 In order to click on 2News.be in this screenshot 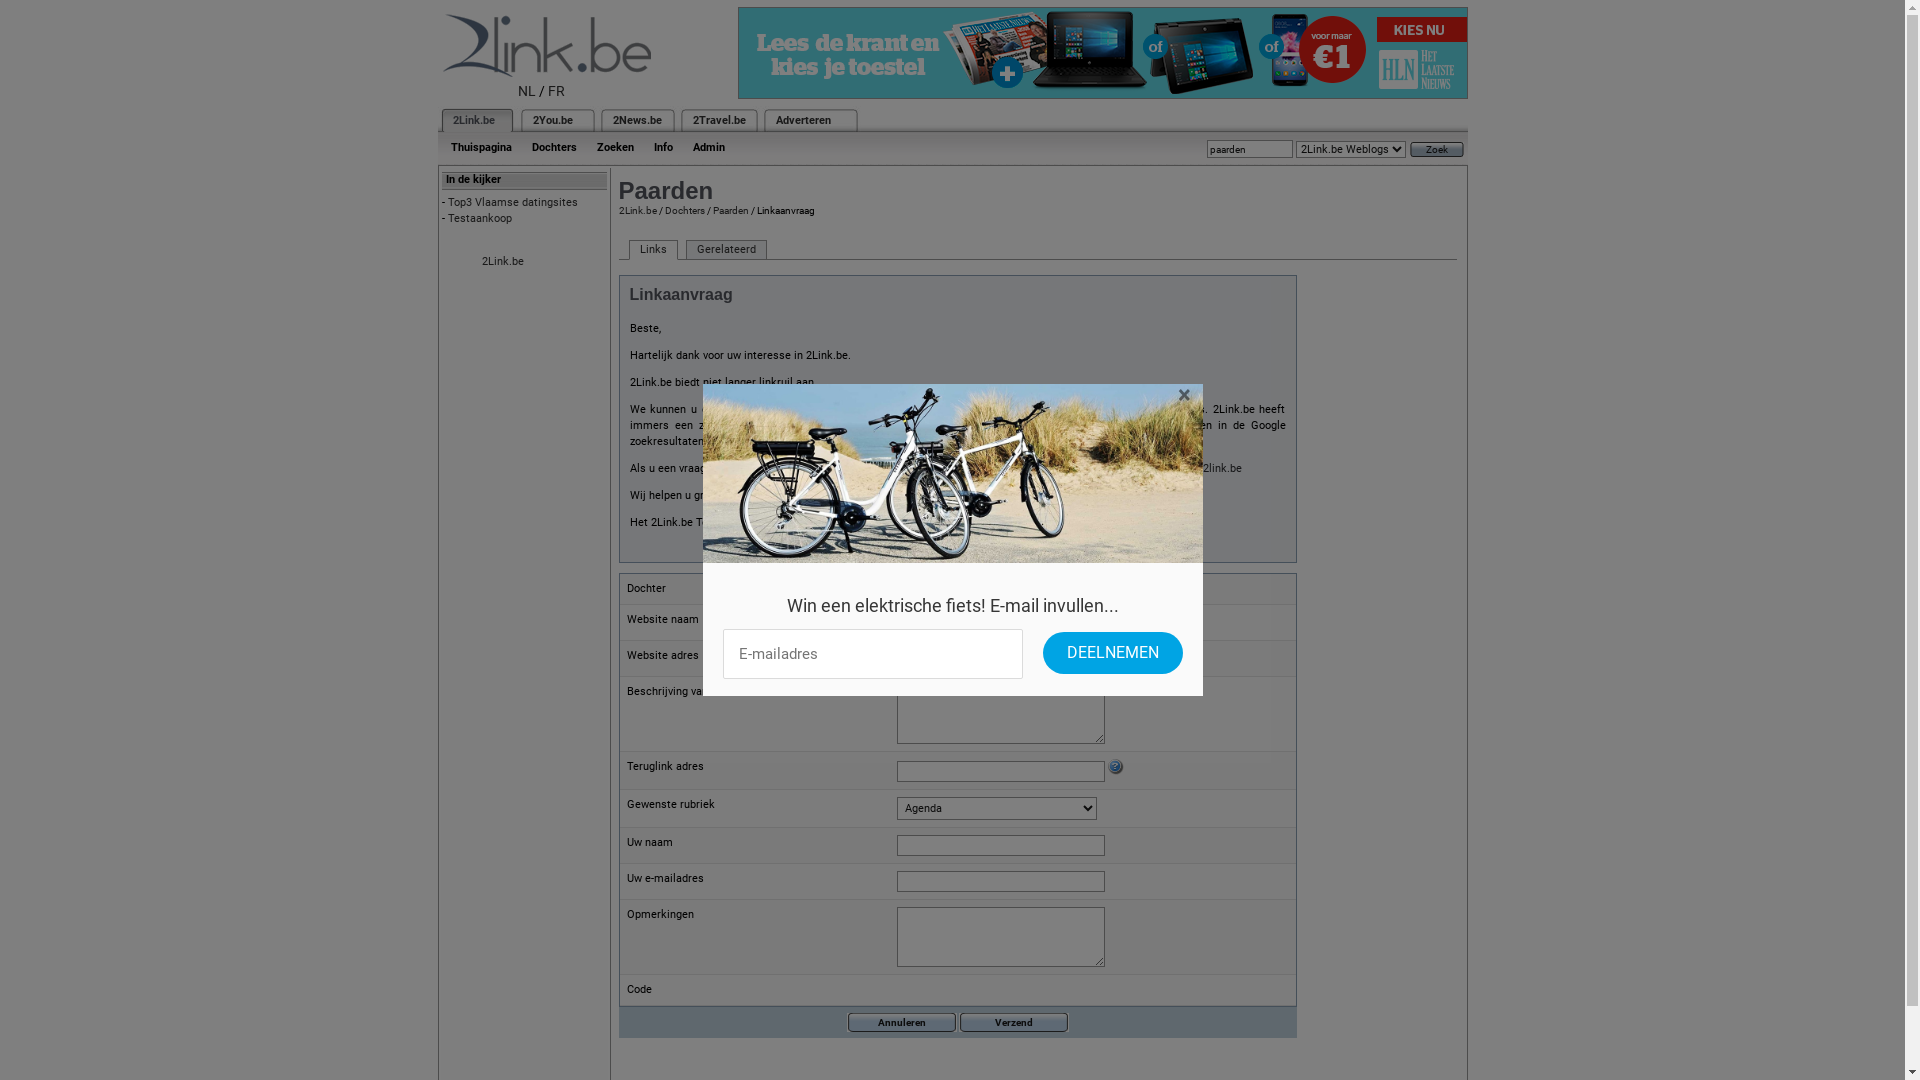, I will do `click(636, 120)`.